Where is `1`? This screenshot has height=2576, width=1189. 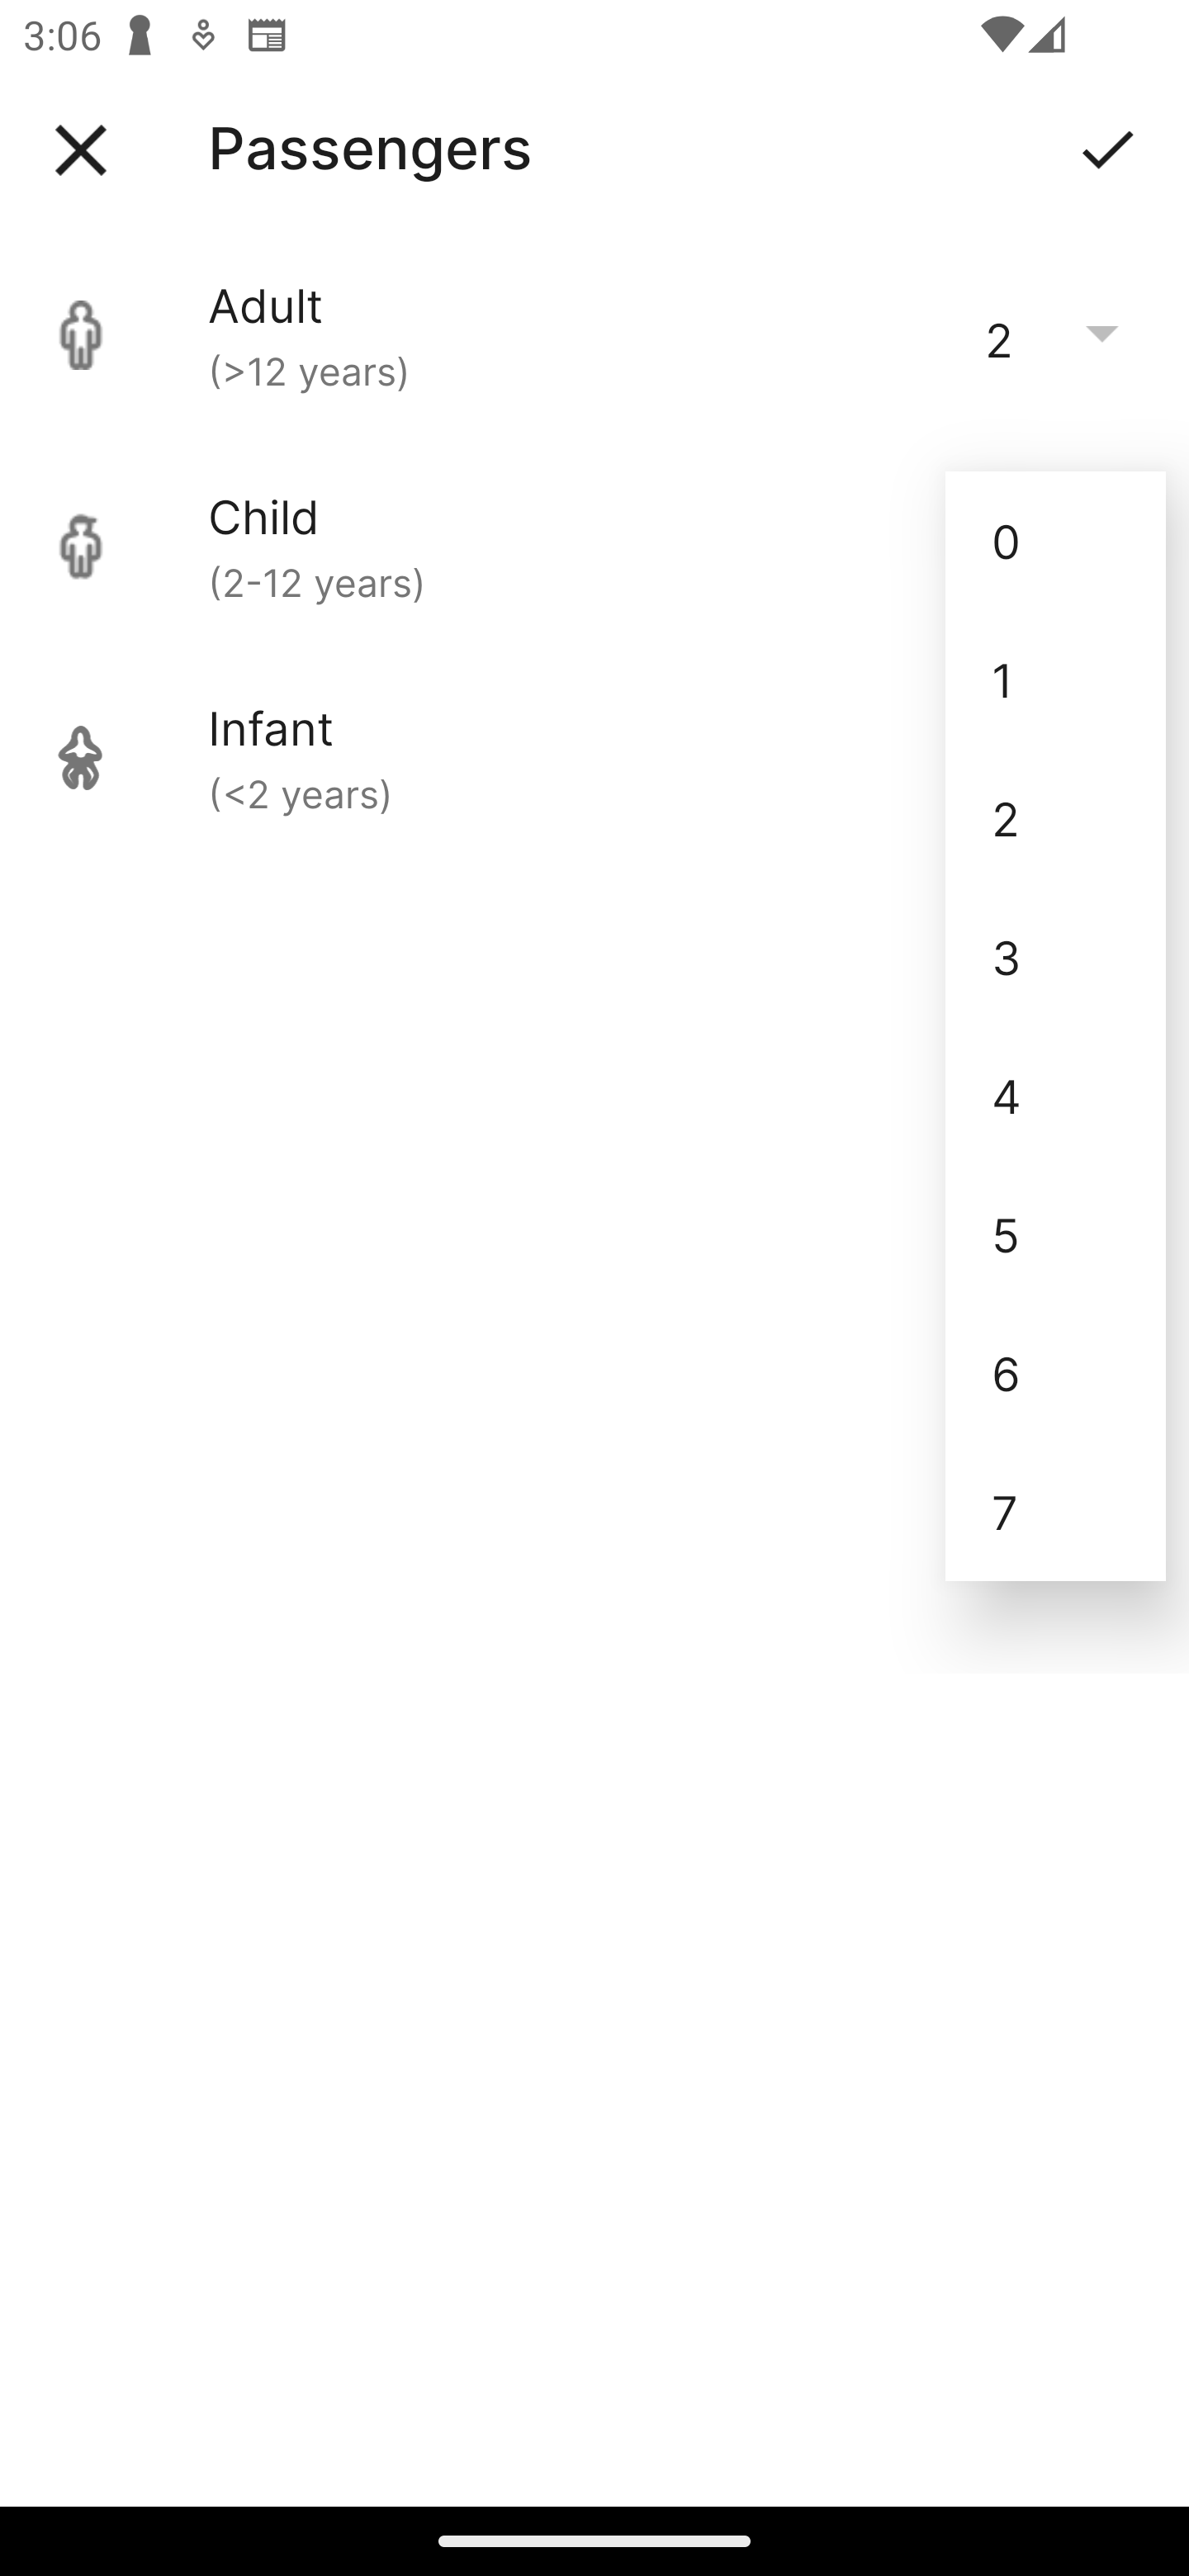
1 is located at coordinates (1055, 680).